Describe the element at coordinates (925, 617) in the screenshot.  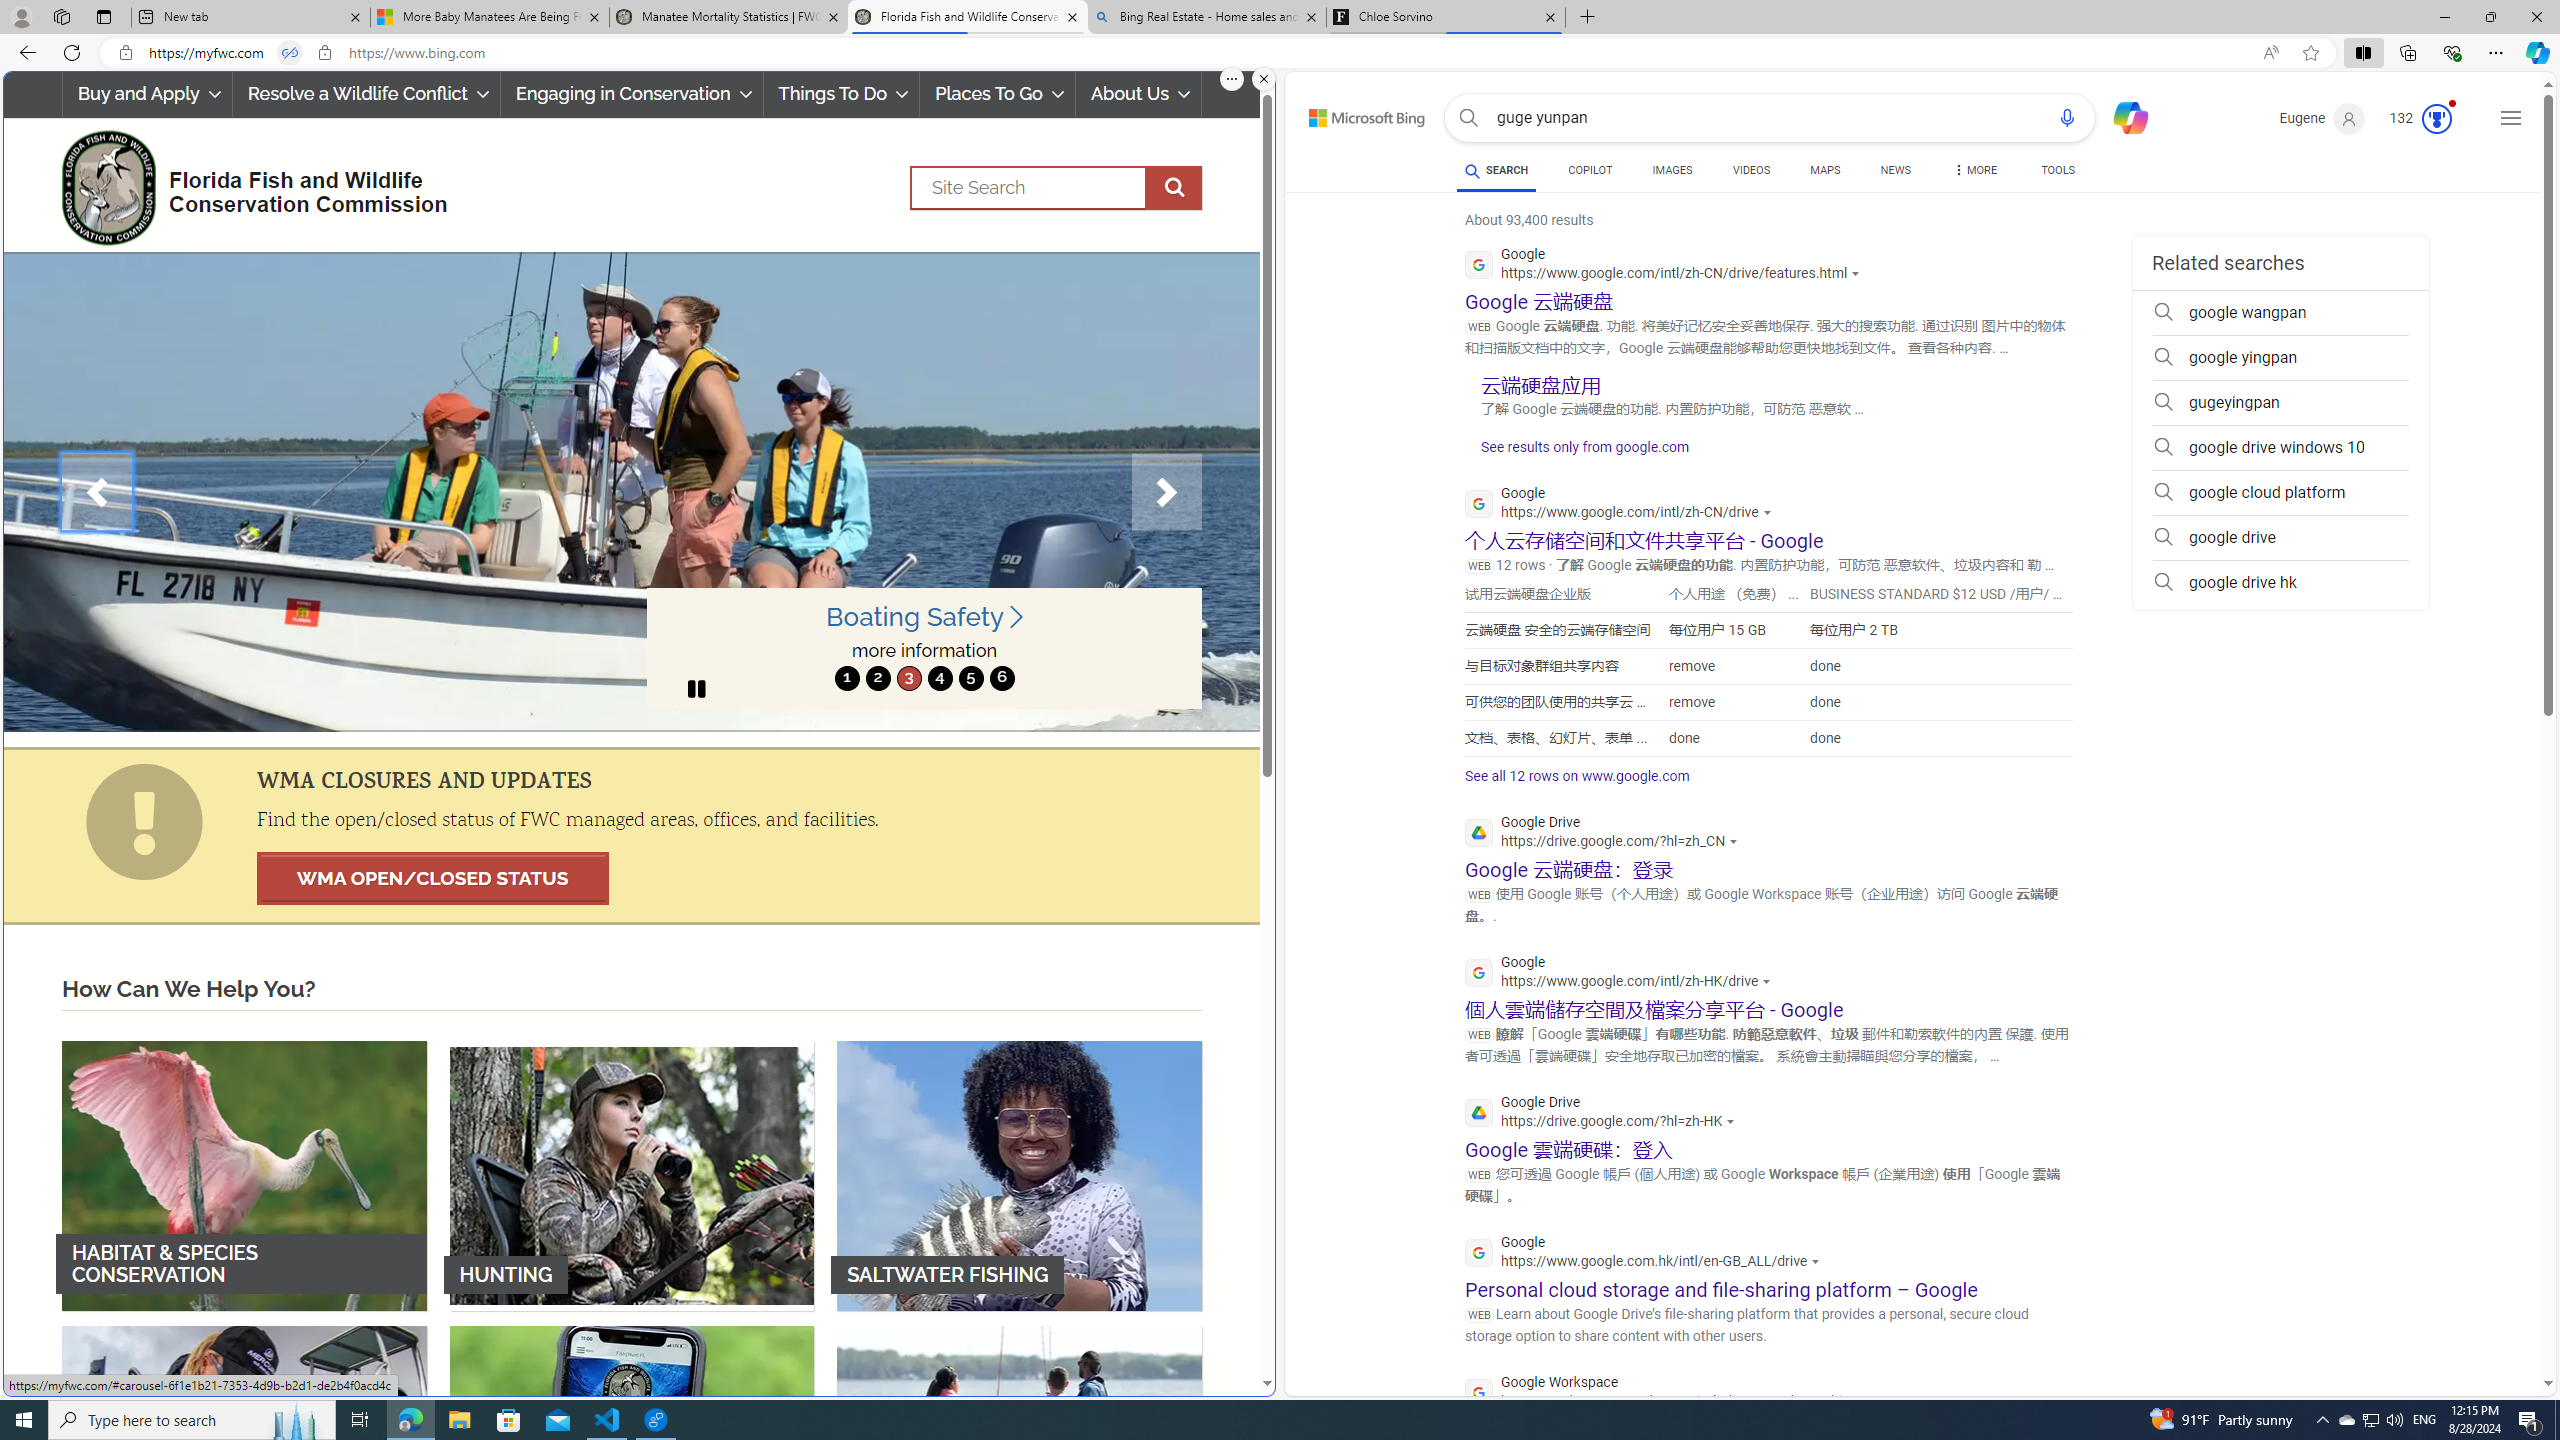
I see `Boating Safety ` at that location.